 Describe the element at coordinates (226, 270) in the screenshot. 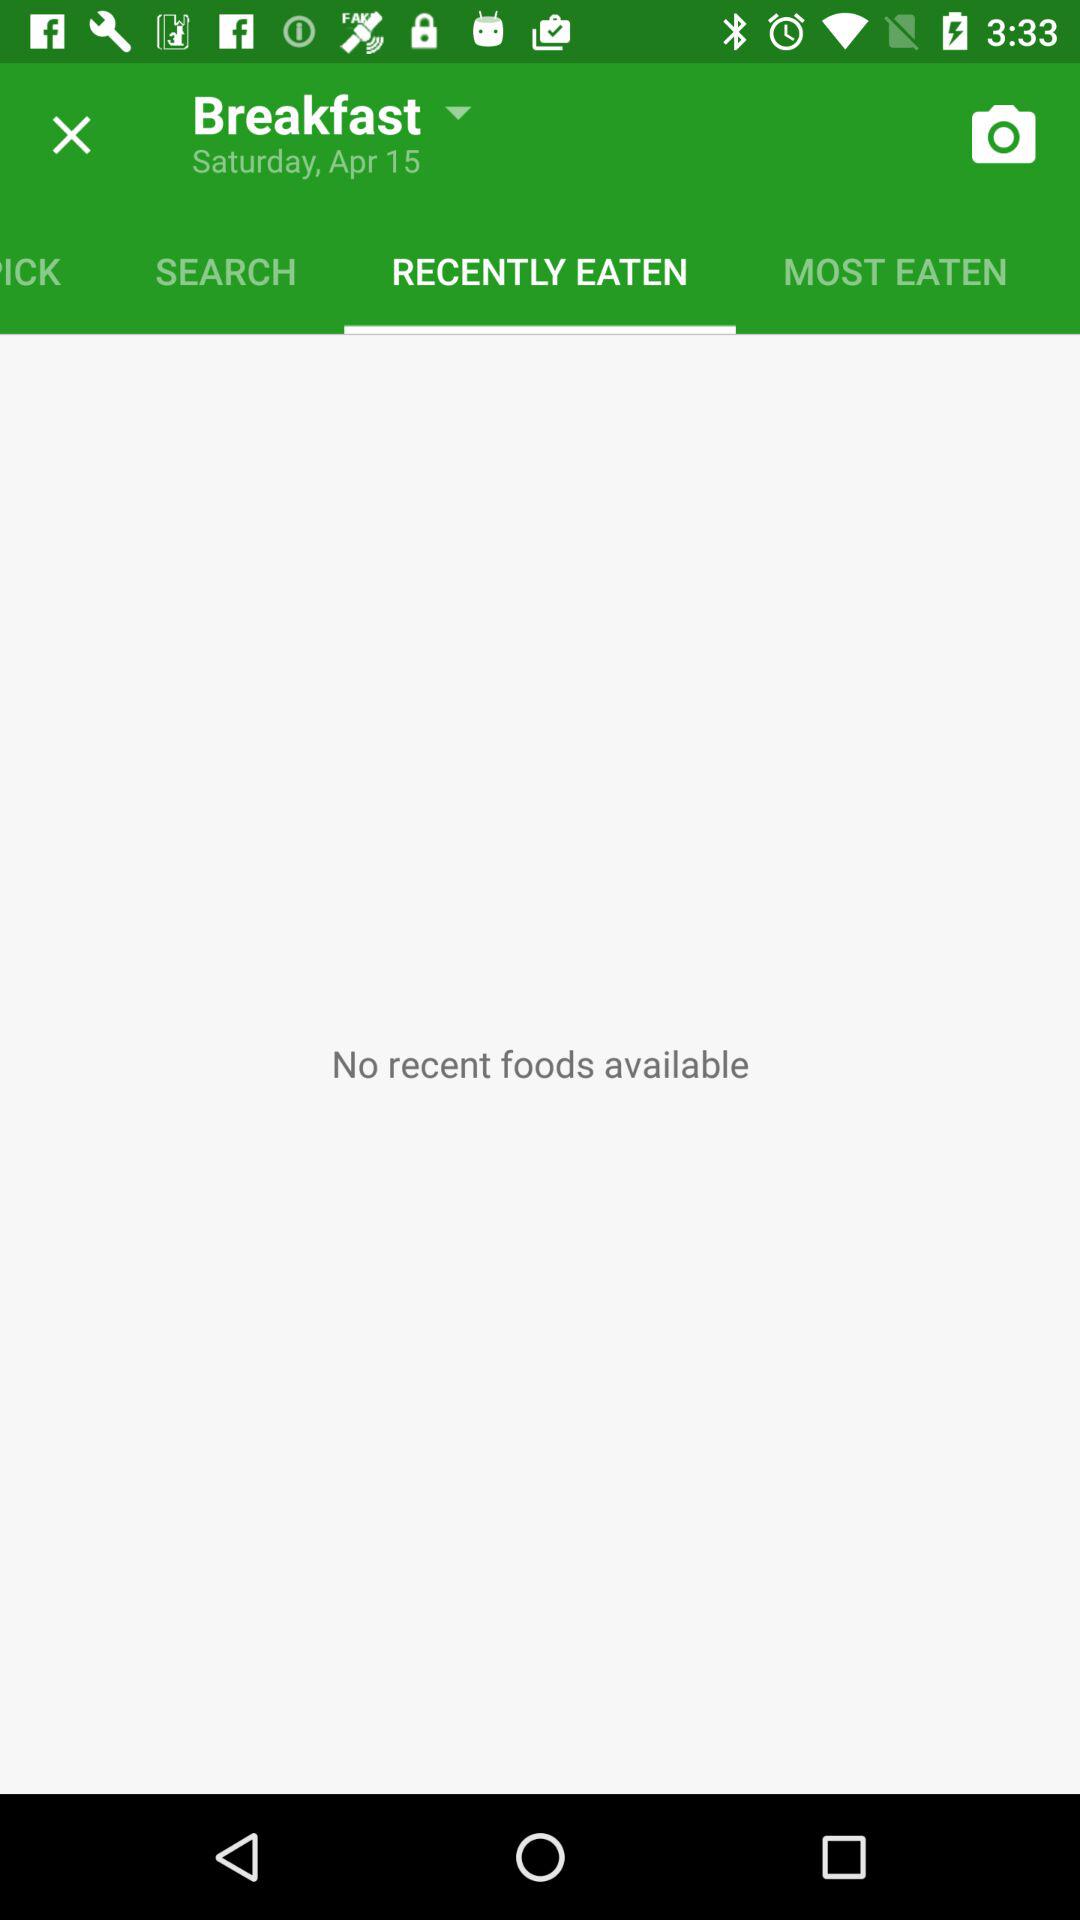

I see `open search item` at that location.